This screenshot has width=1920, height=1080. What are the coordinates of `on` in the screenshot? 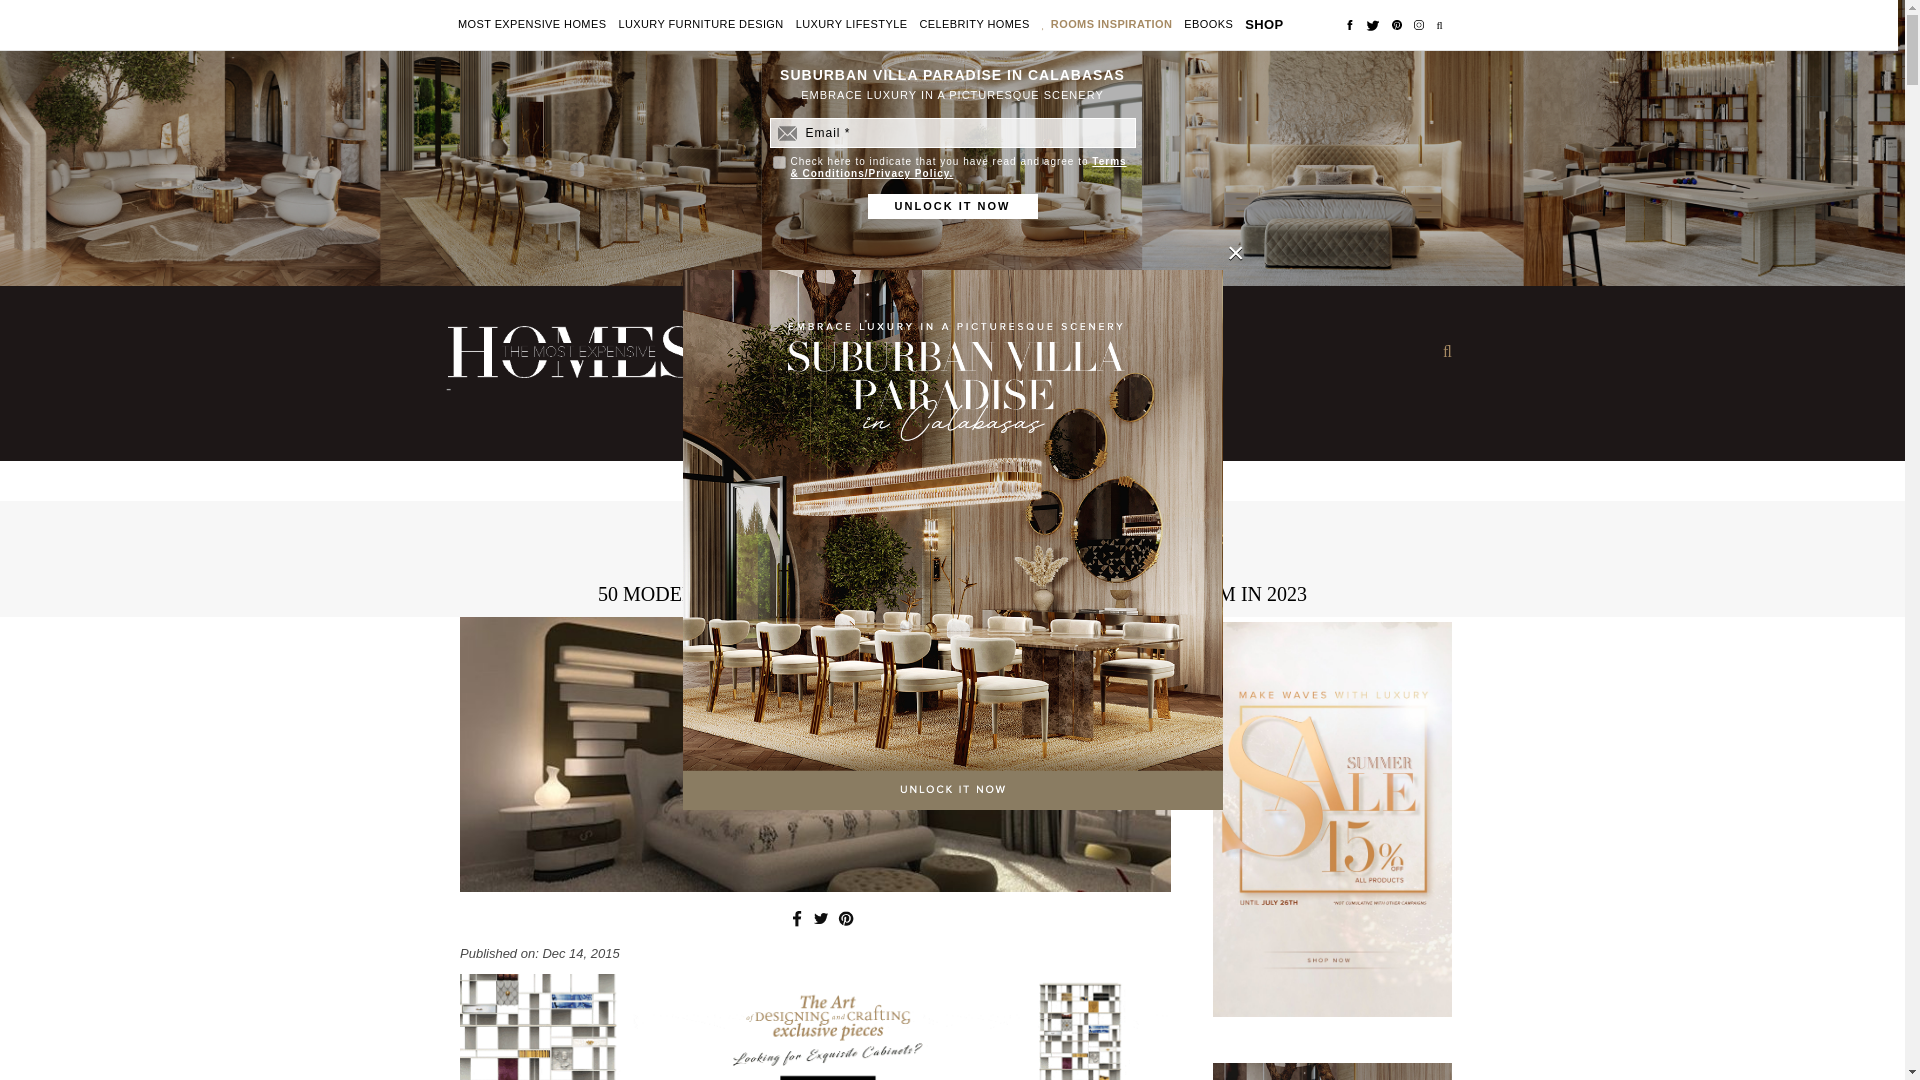 It's located at (778, 162).